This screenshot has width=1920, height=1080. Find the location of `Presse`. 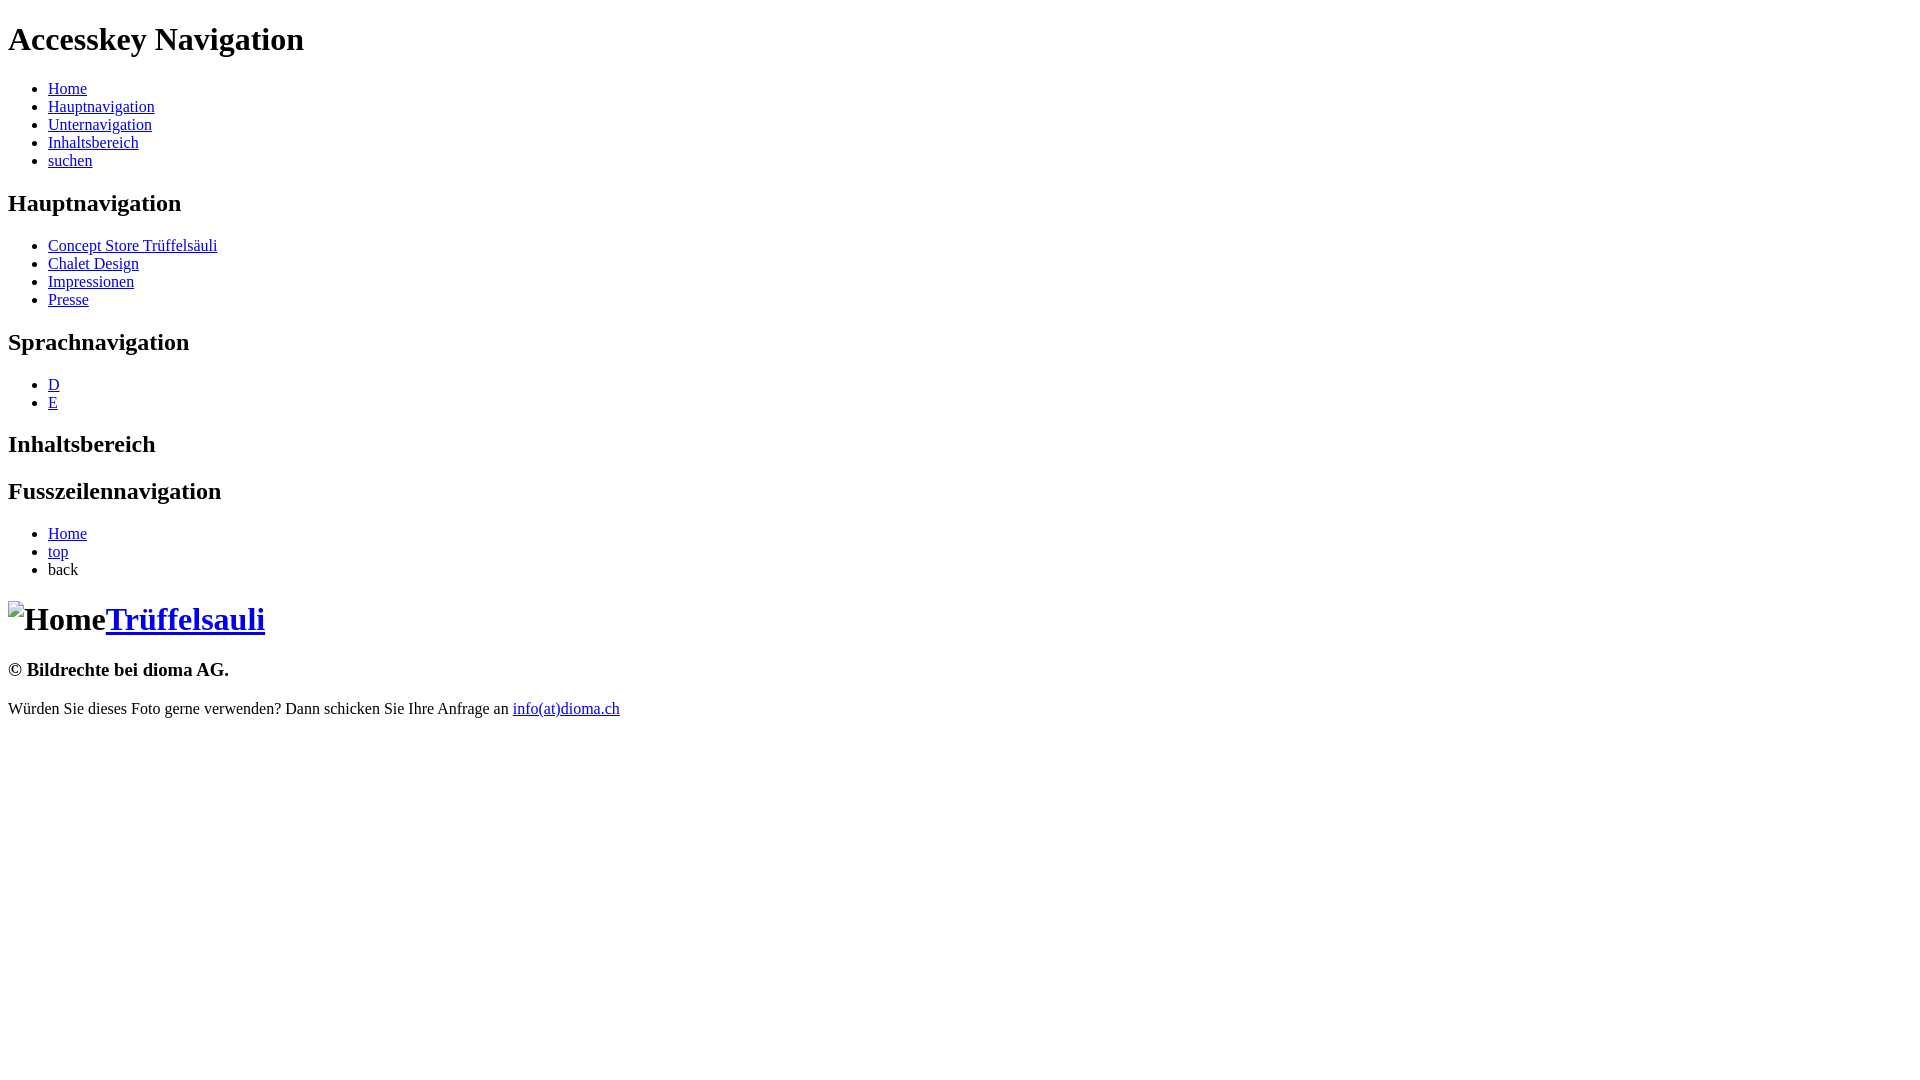

Presse is located at coordinates (68, 300).